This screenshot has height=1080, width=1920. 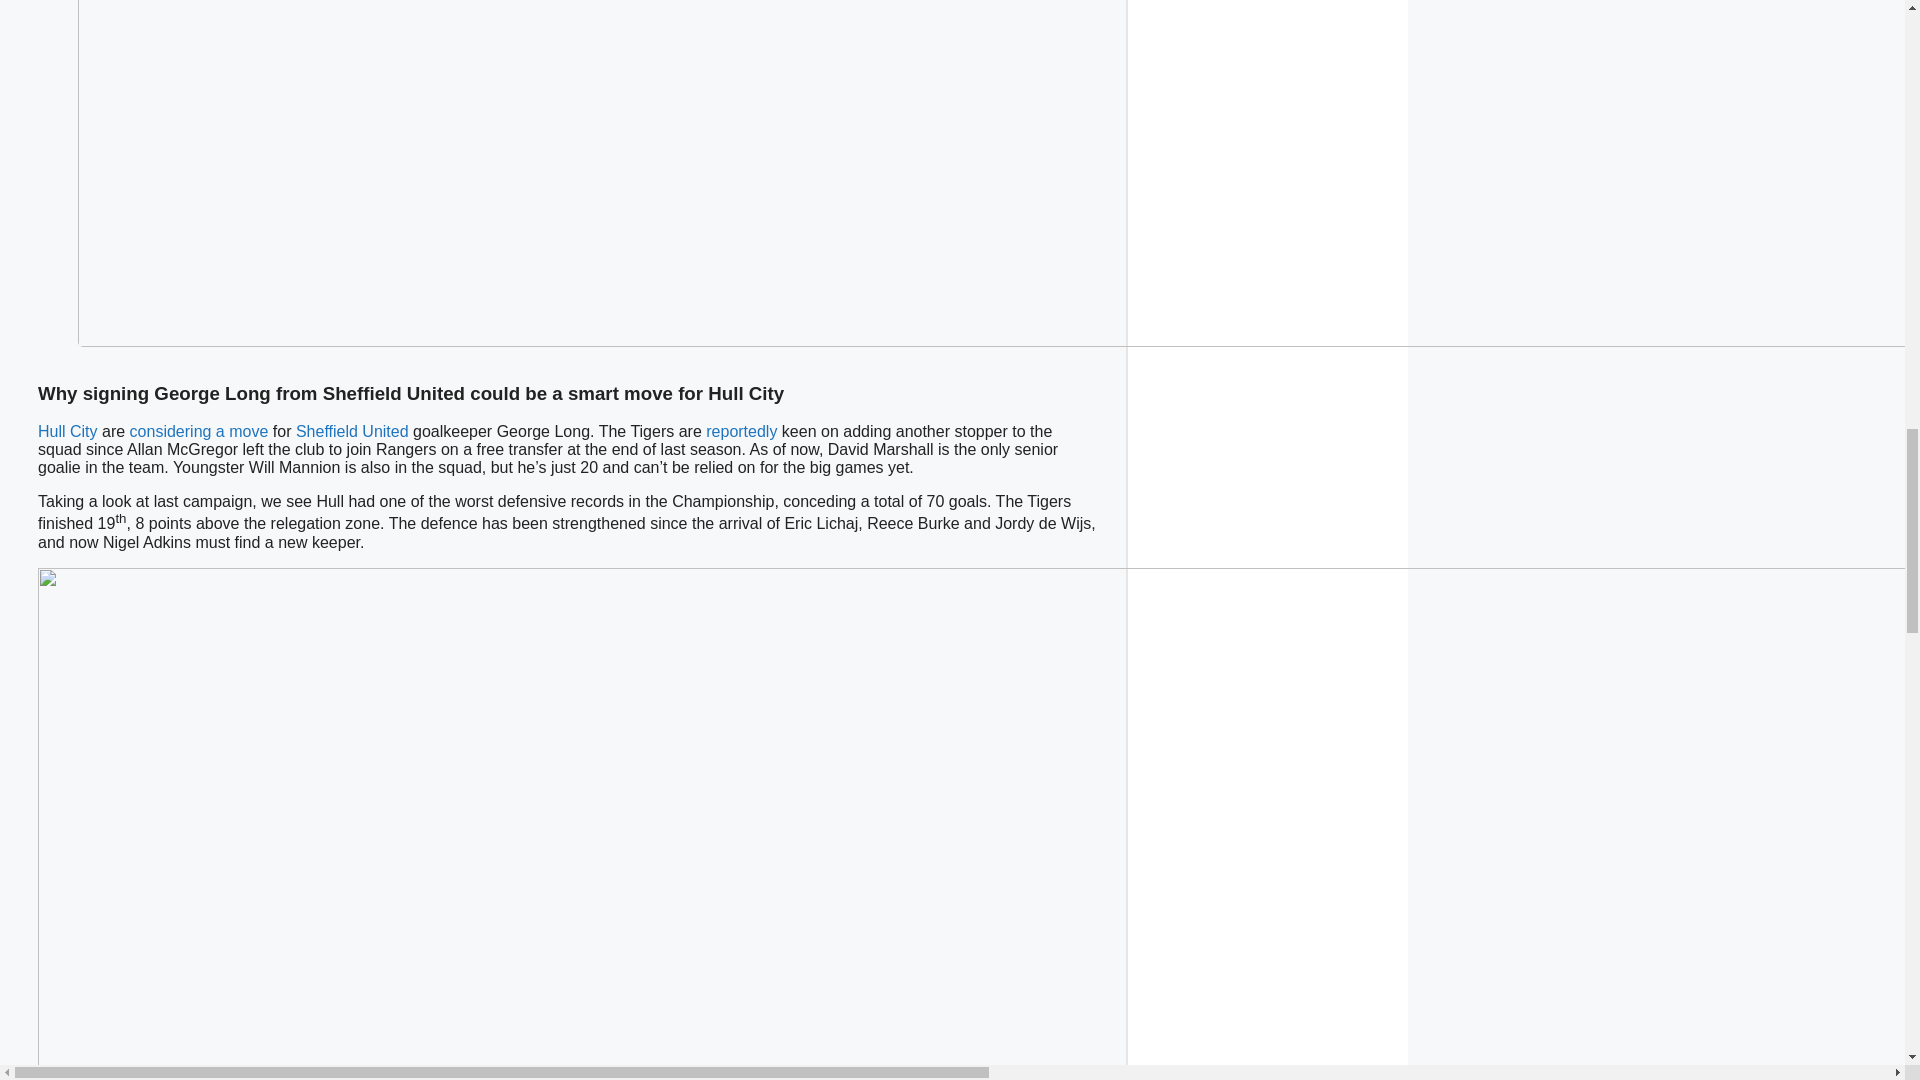 What do you see at coordinates (742, 431) in the screenshot?
I see `reportedly` at bounding box center [742, 431].